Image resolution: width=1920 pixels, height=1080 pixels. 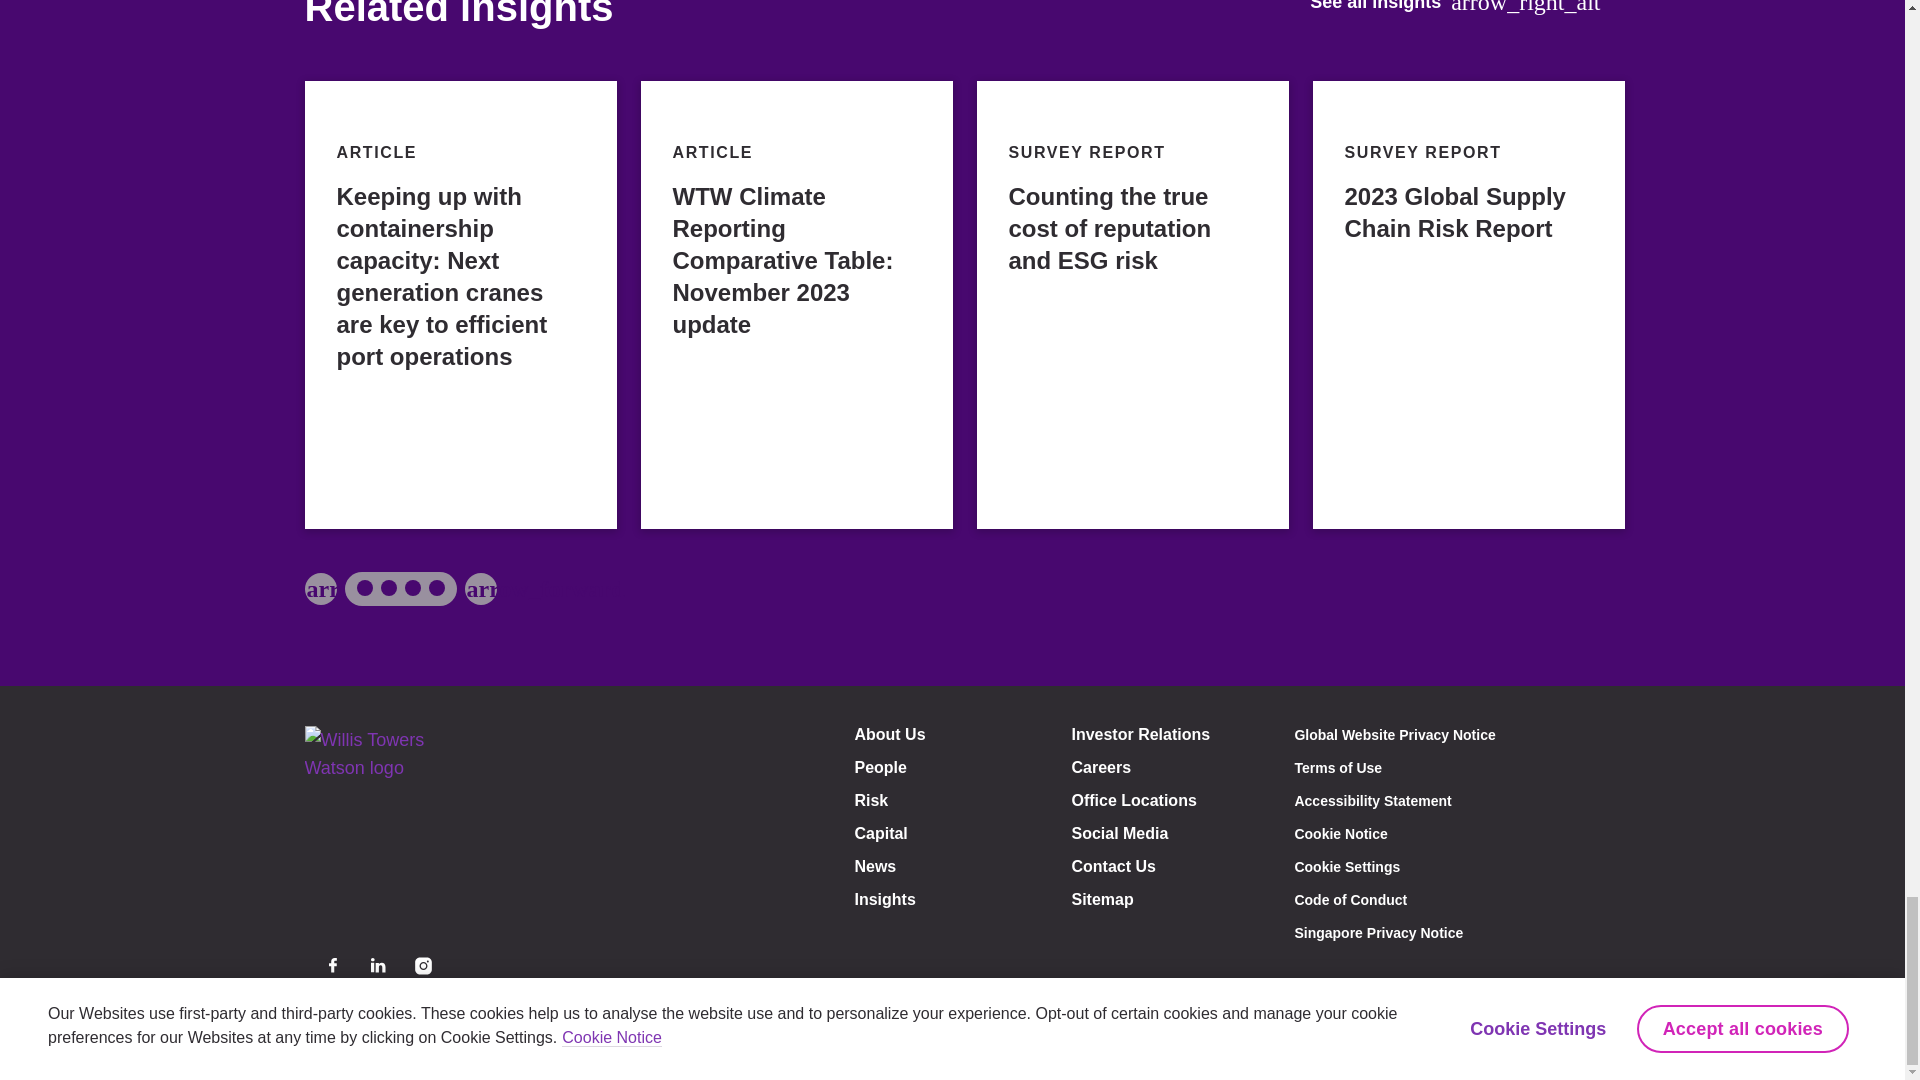 What do you see at coordinates (378, 965) in the screenshot?
I see `Linkedin` at bounding box center [378, 965].